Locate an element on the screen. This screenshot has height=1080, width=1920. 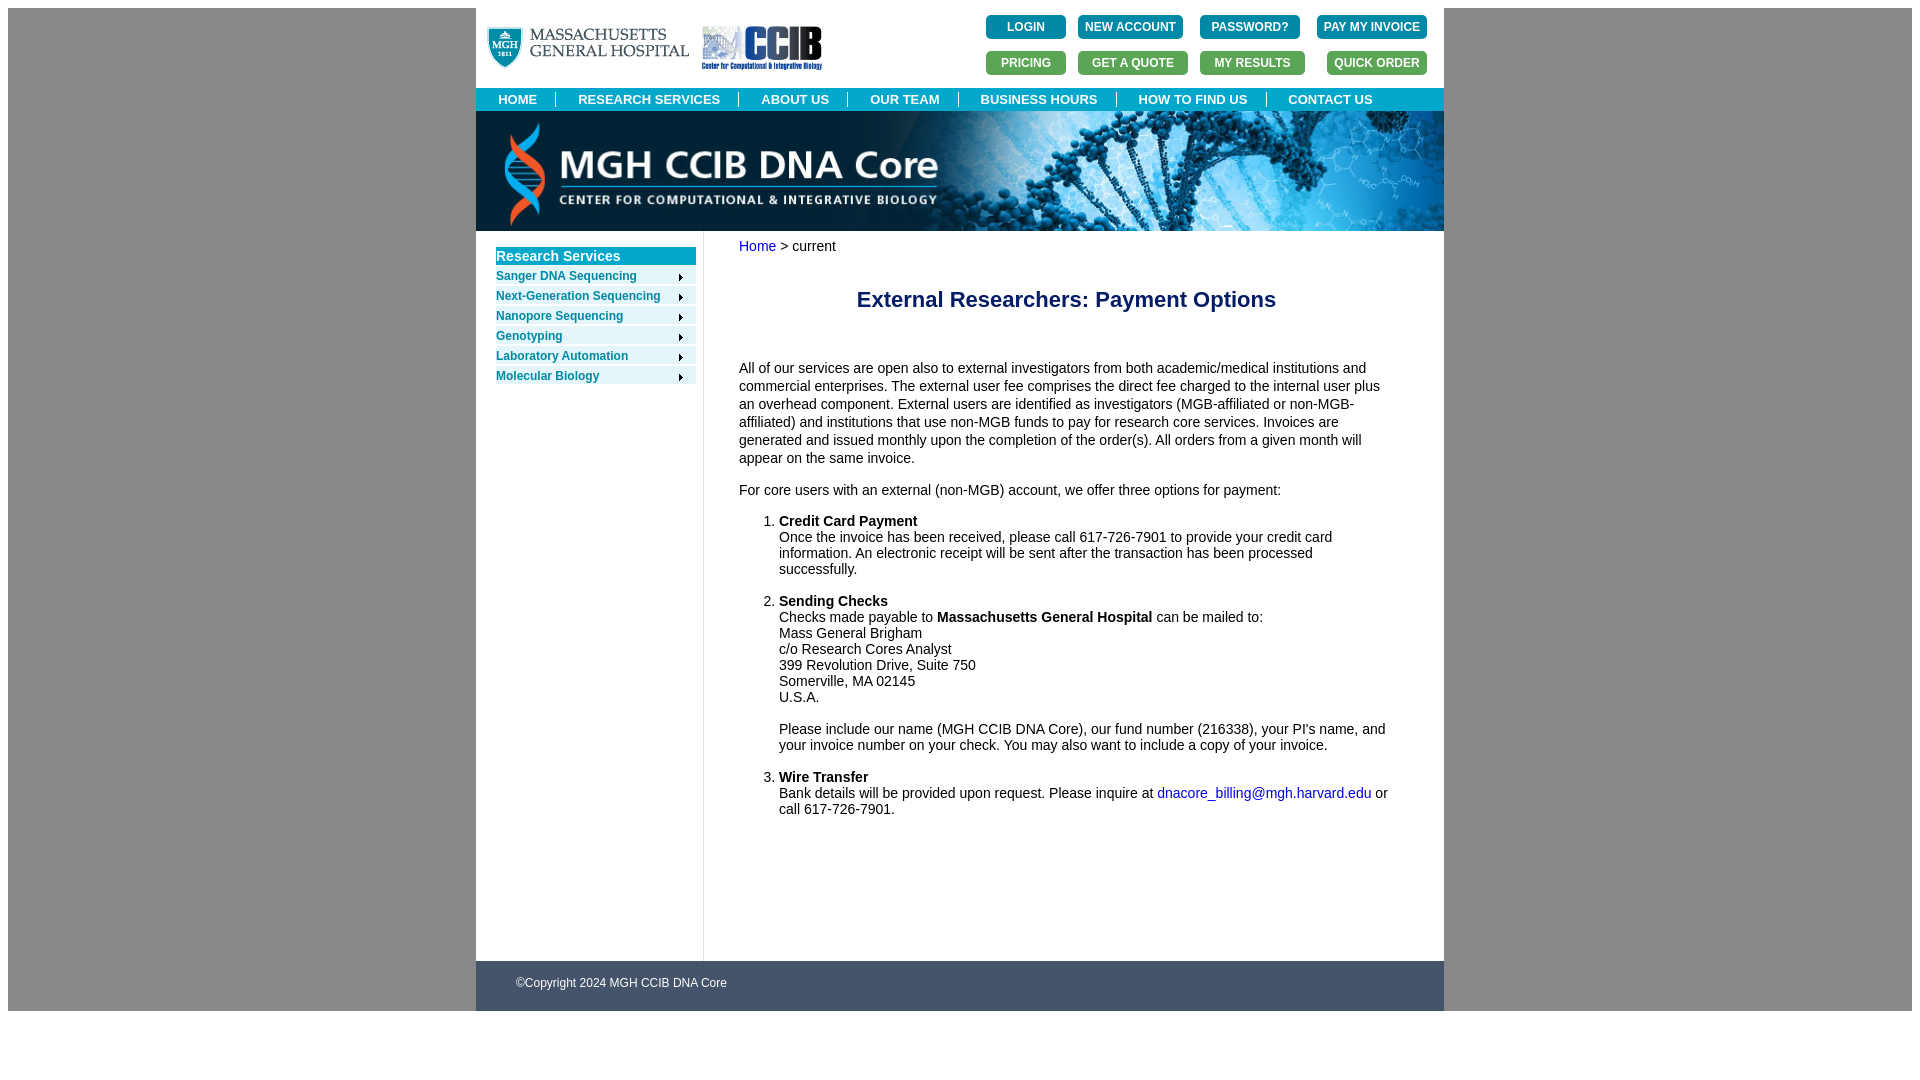
Sanger DNA Sequencing is located at coordinates (590, 275).